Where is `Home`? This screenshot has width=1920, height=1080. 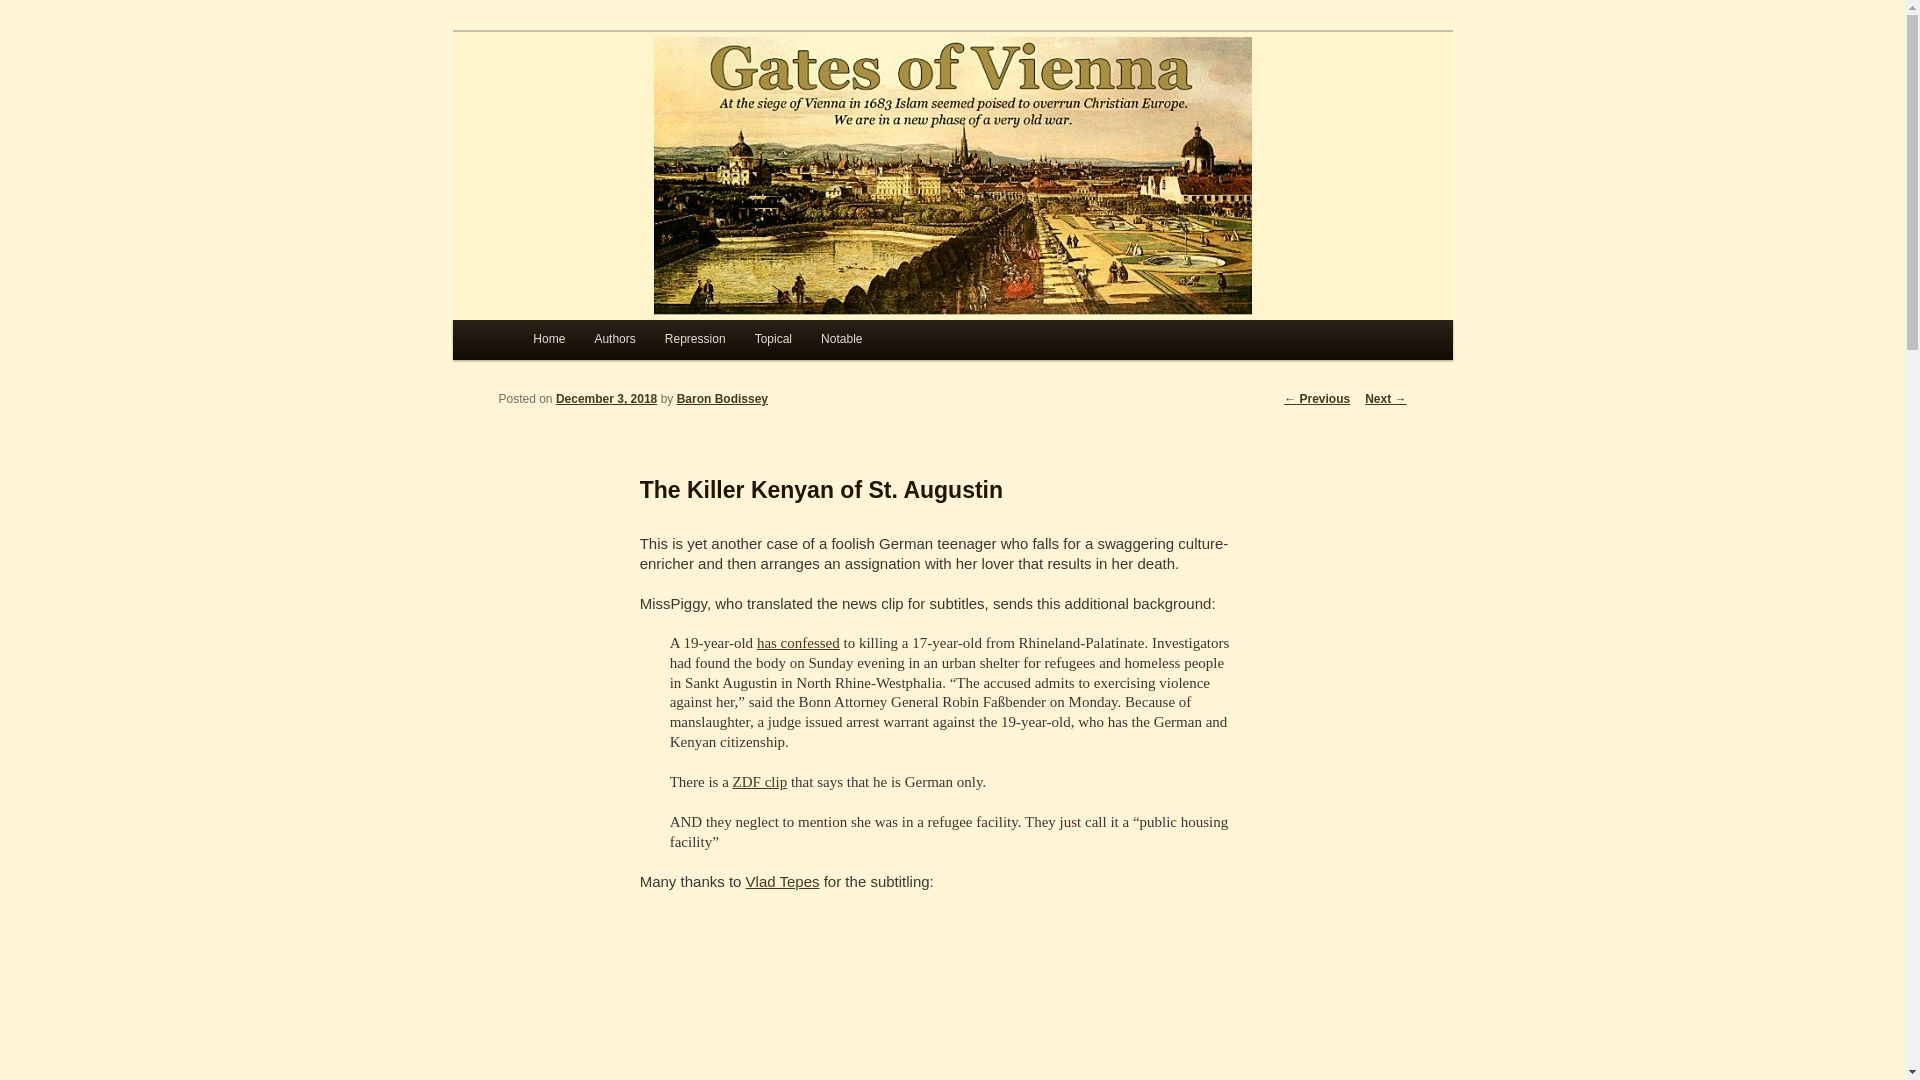 Home is located at coordinates (548, 339).